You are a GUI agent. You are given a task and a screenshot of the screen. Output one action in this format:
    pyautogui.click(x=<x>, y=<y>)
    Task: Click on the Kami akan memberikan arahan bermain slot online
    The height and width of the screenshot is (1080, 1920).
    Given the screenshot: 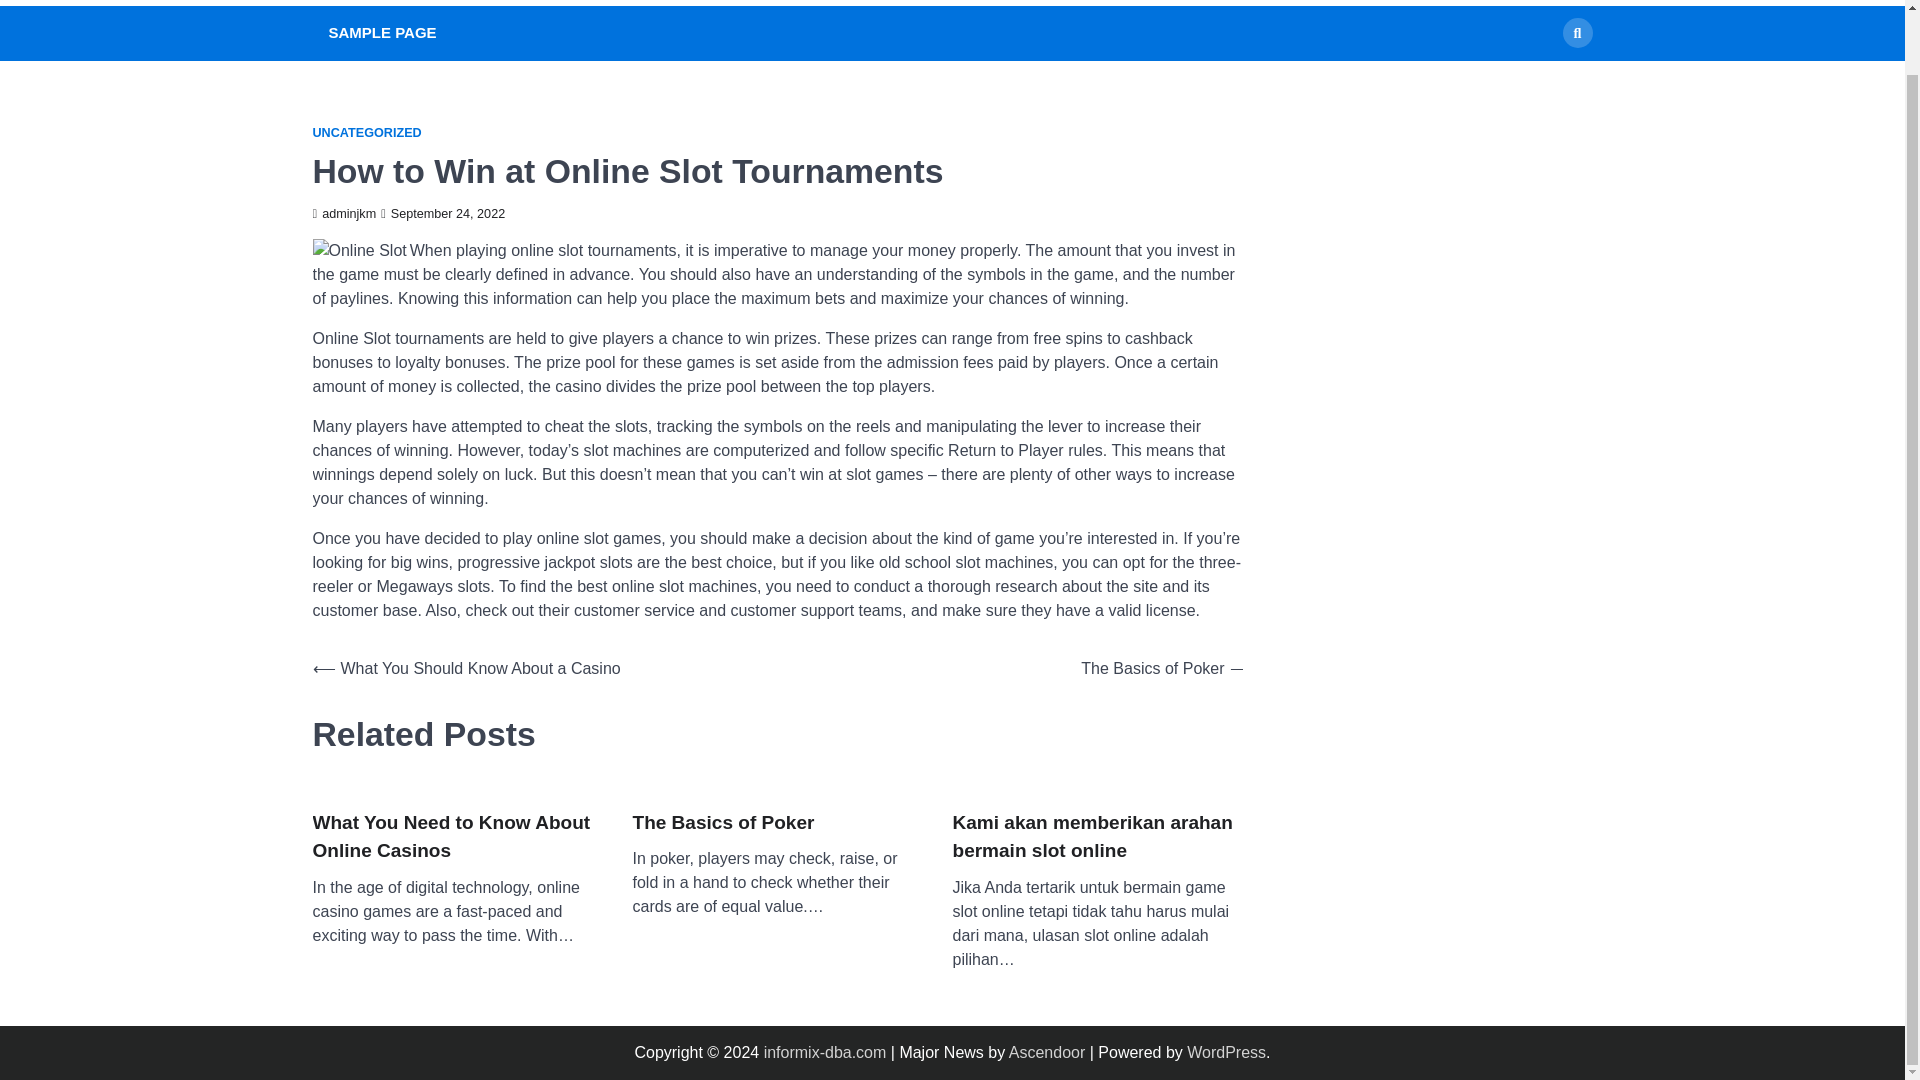 What is the action you would take?
    pyautogui.click(x=1097, y=837)
    